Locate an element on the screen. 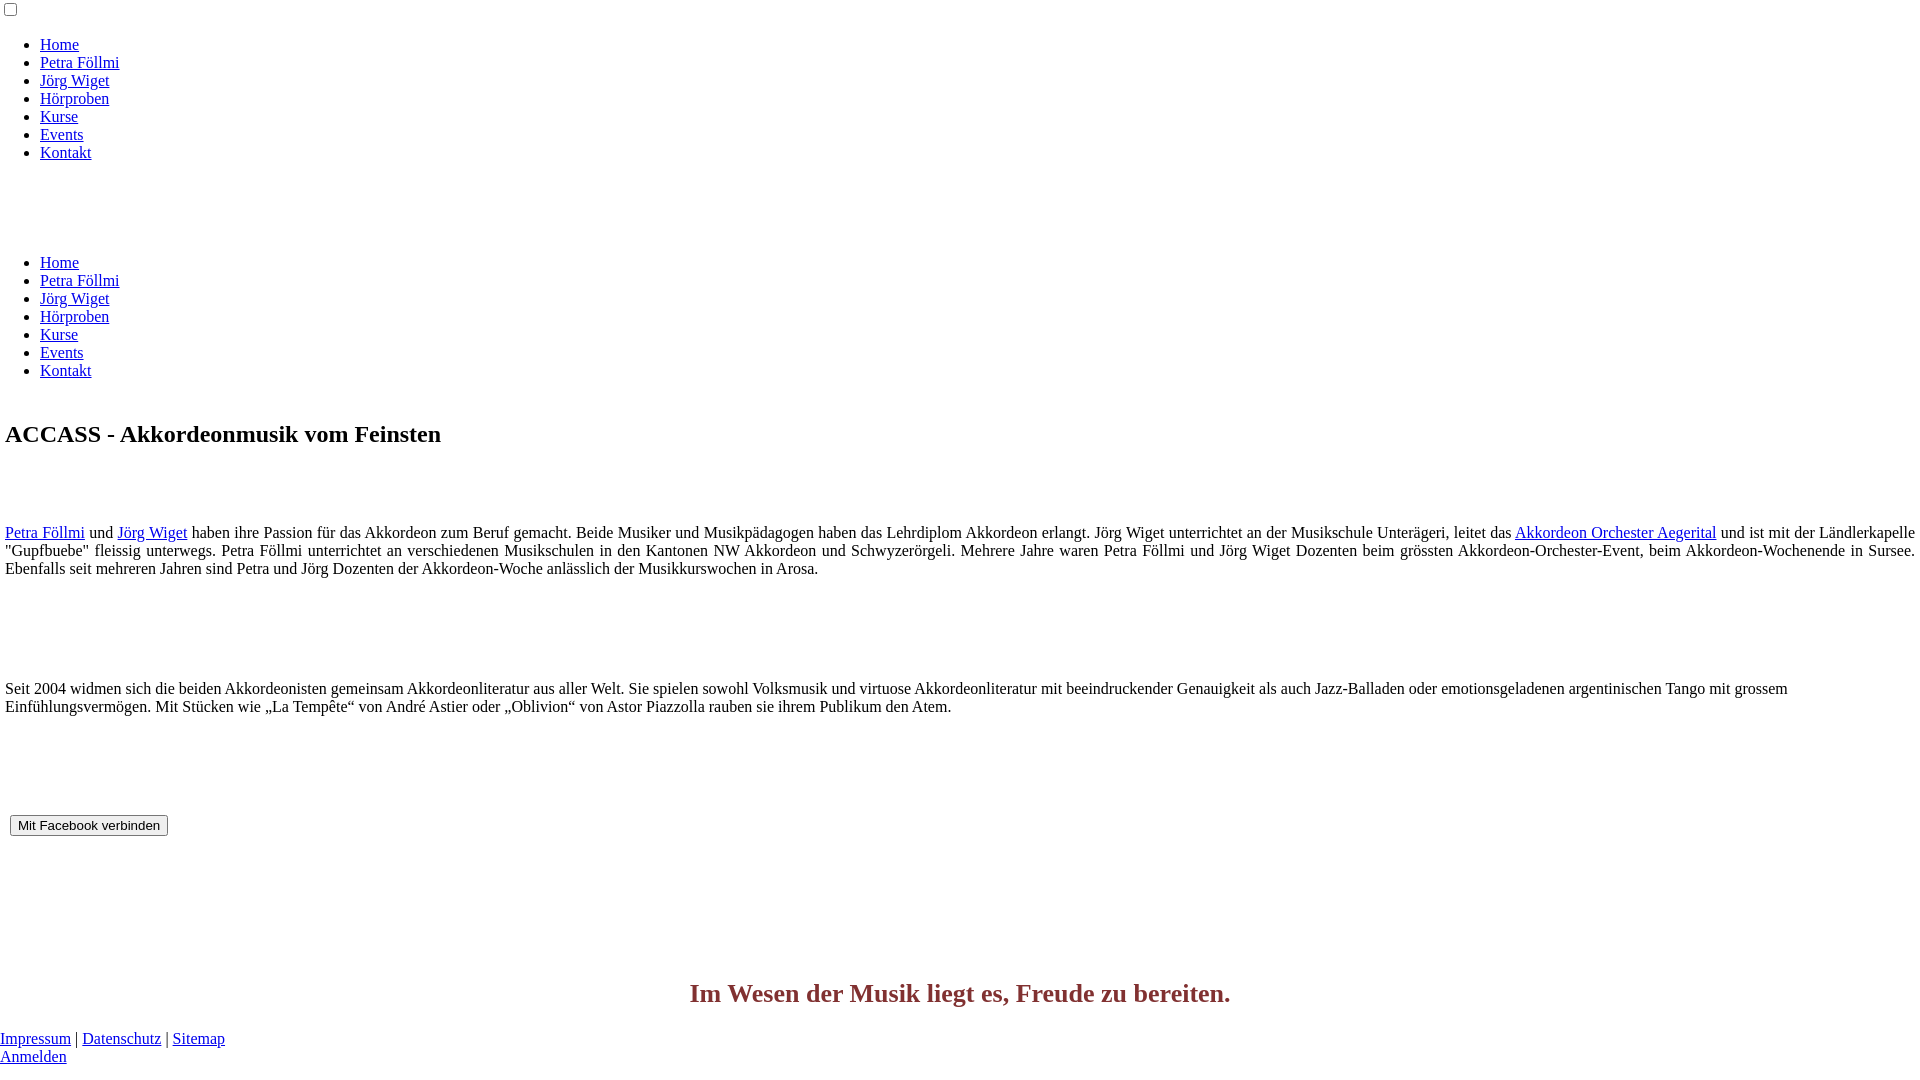 The image size is (1920, 1080). Impressum is located at coordinates (36, 1038).